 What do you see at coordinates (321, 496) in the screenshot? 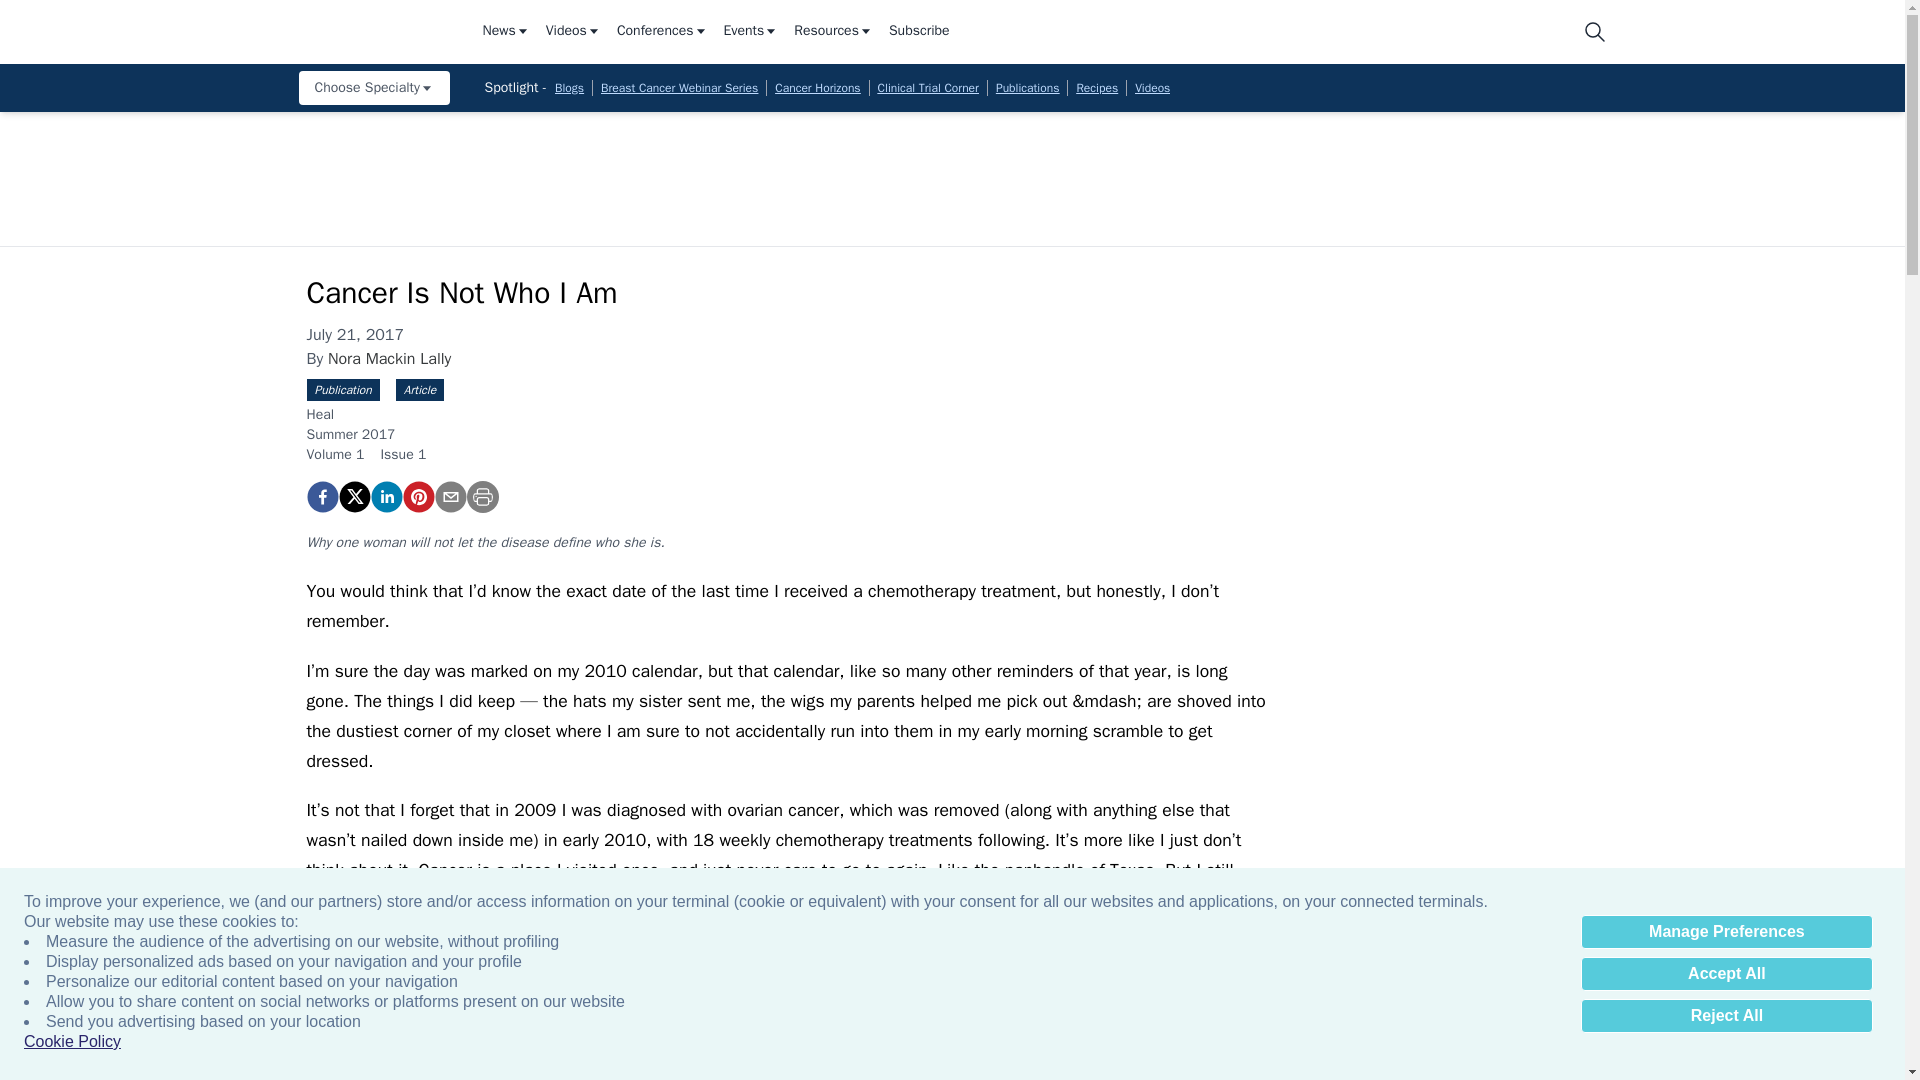
I see `Cancer Is Not Who I Am` at bounding box center [321, 496].